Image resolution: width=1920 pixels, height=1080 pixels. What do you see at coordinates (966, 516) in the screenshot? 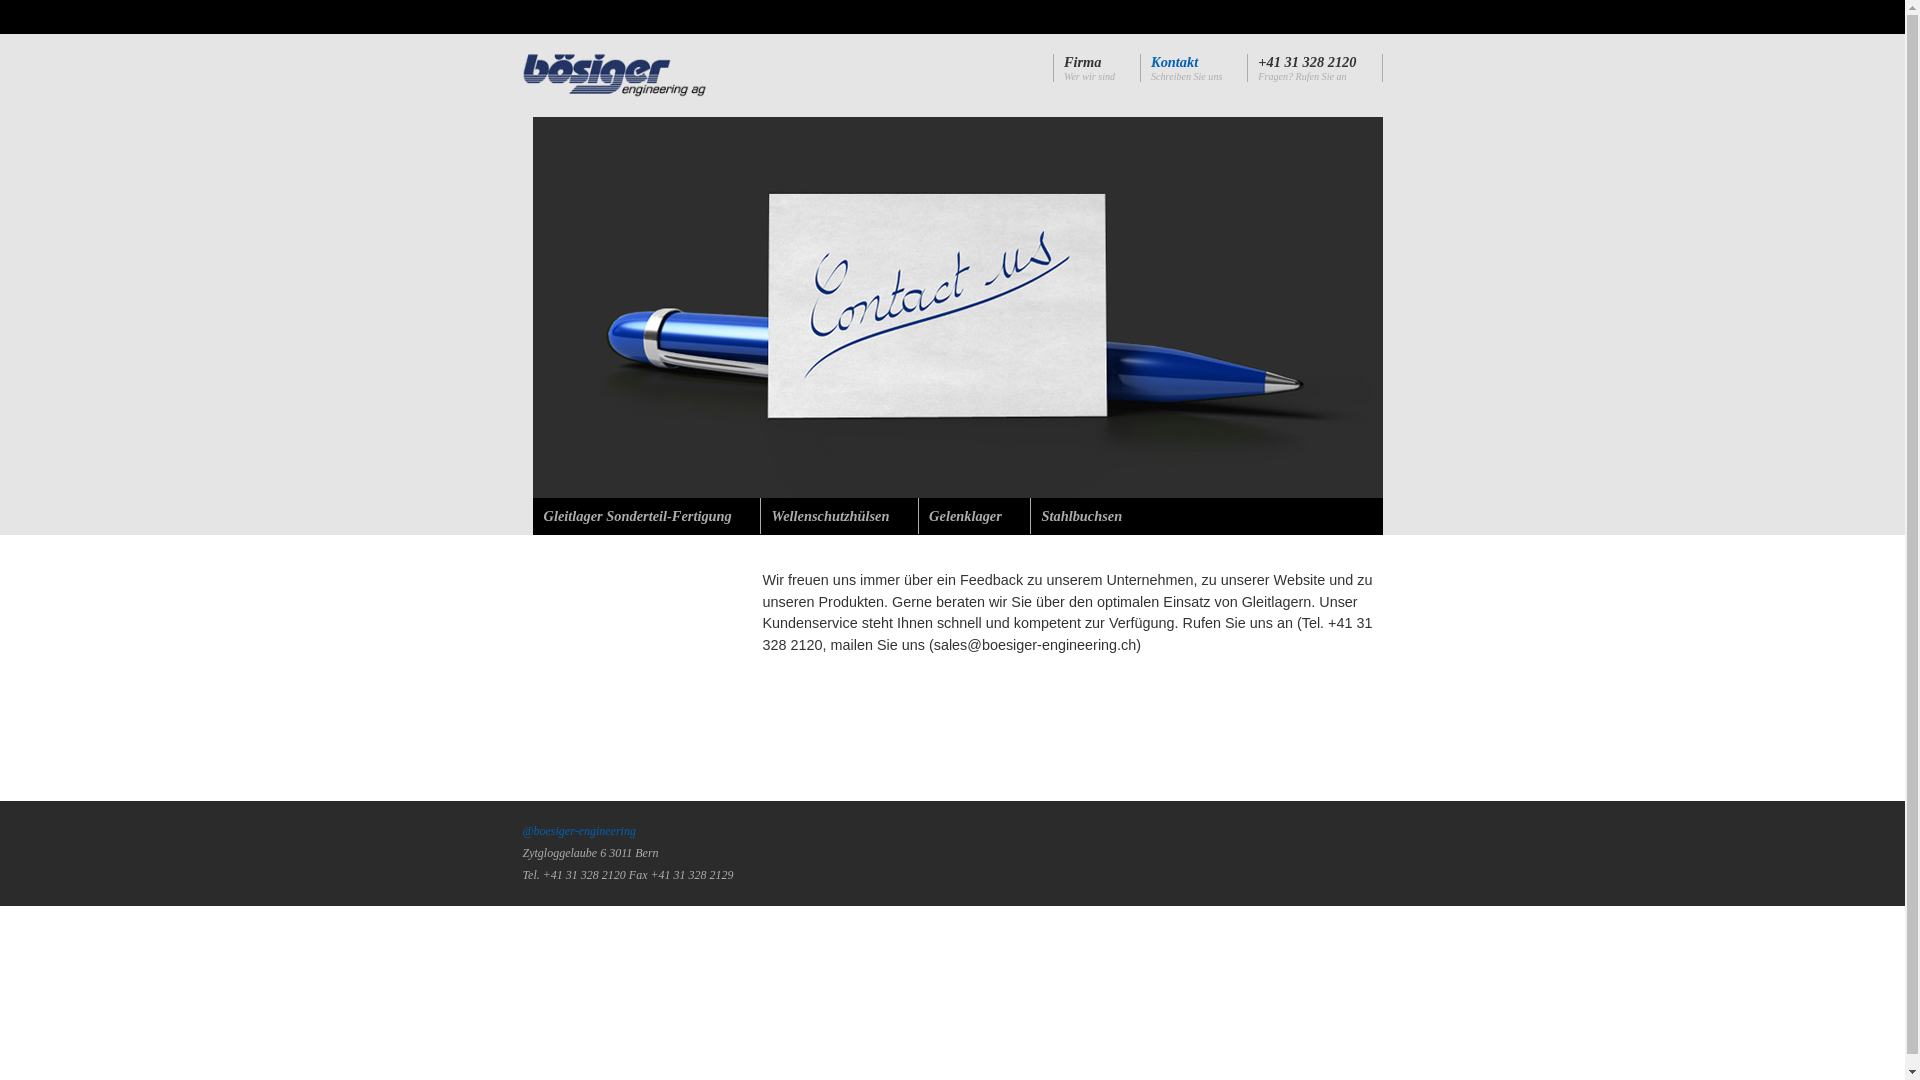
I see `Gelenklager` at bounding box center [966, 516].